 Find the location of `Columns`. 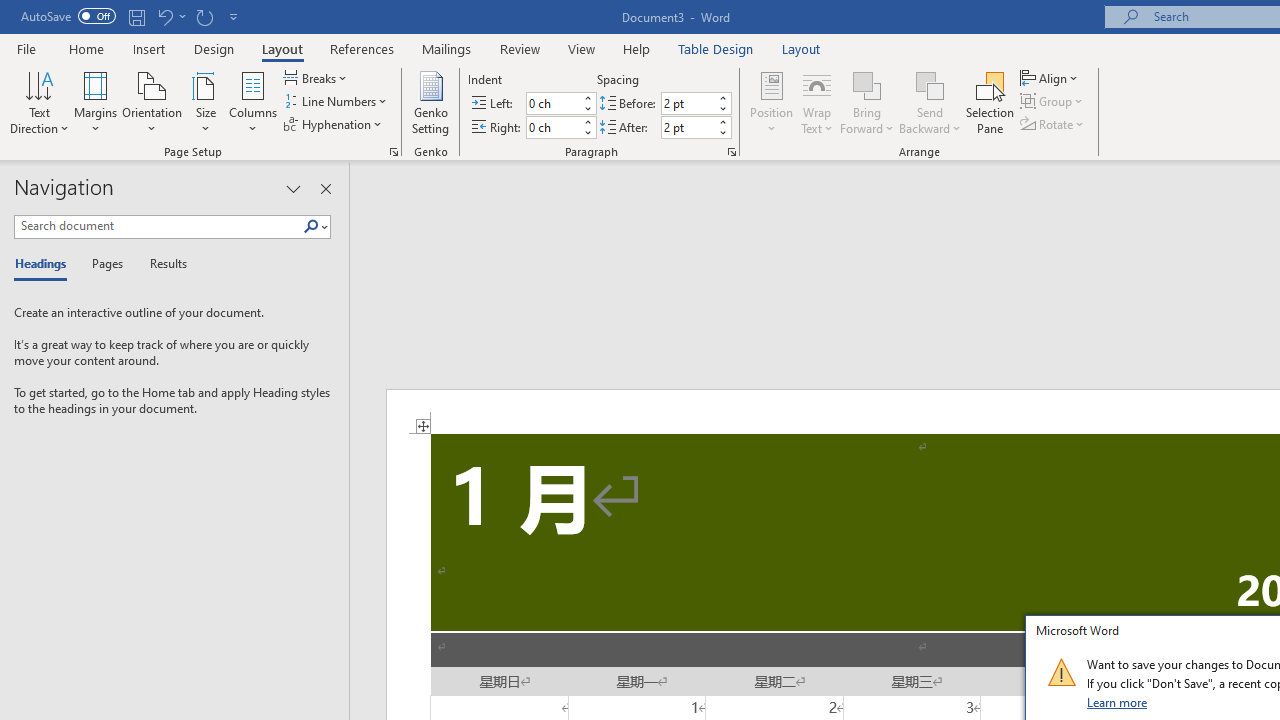

Columns is located at coordinates (253, 102).